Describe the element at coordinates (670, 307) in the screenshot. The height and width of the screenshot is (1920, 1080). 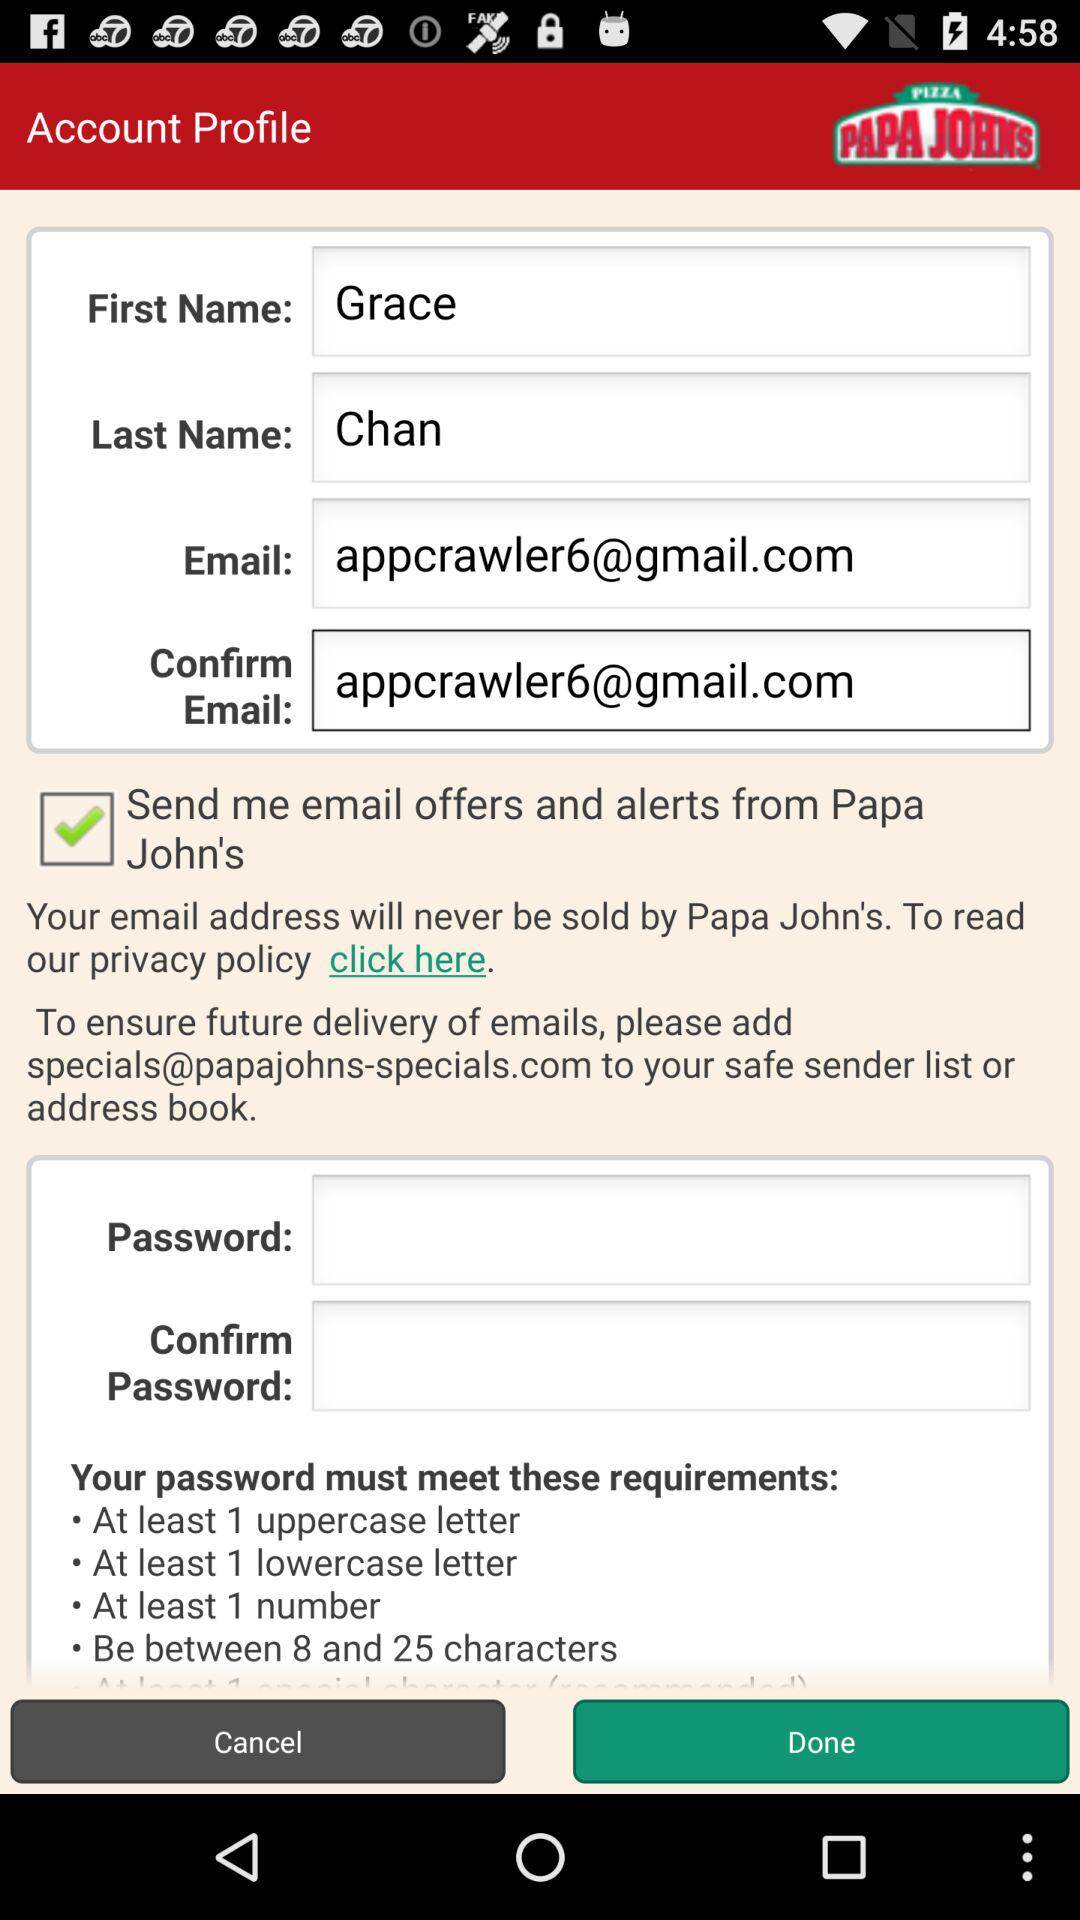
I see `open the grace` at that location.